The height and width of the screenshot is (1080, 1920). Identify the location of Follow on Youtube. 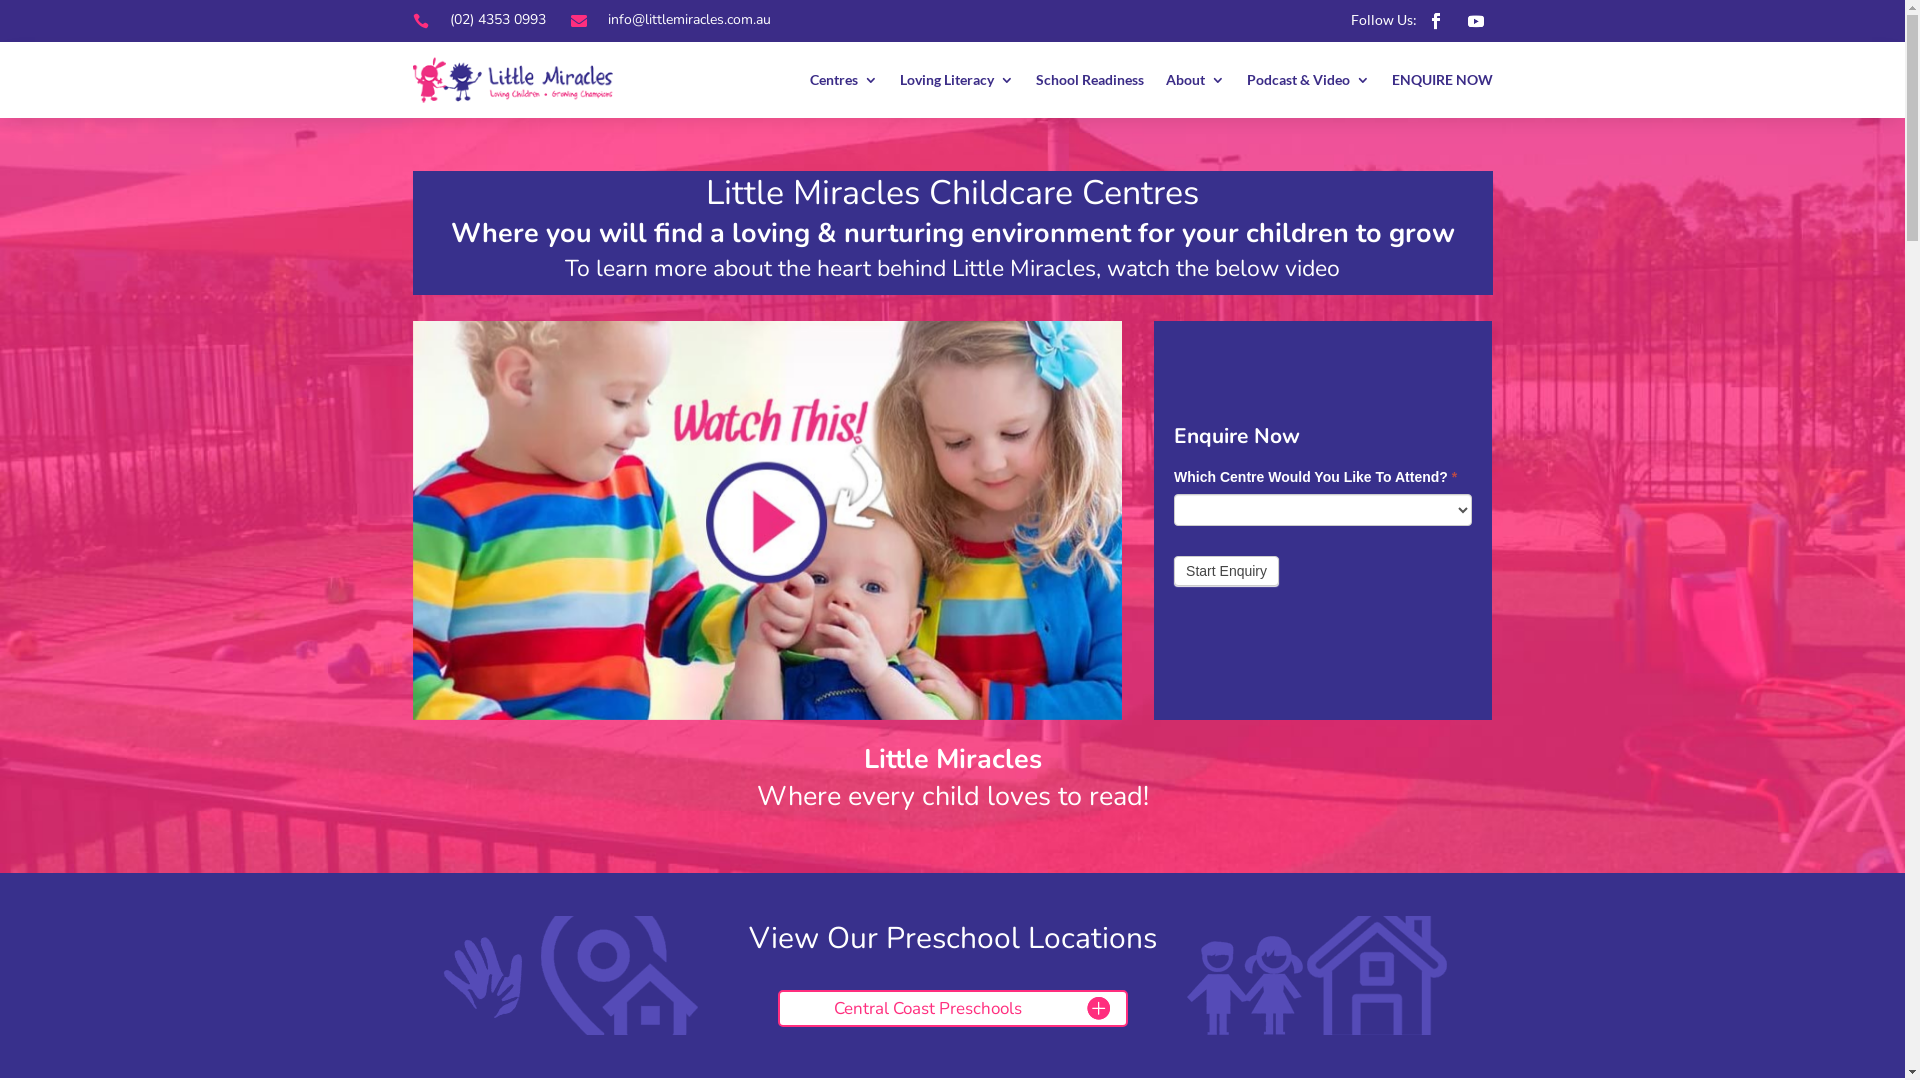
(1476, 21).